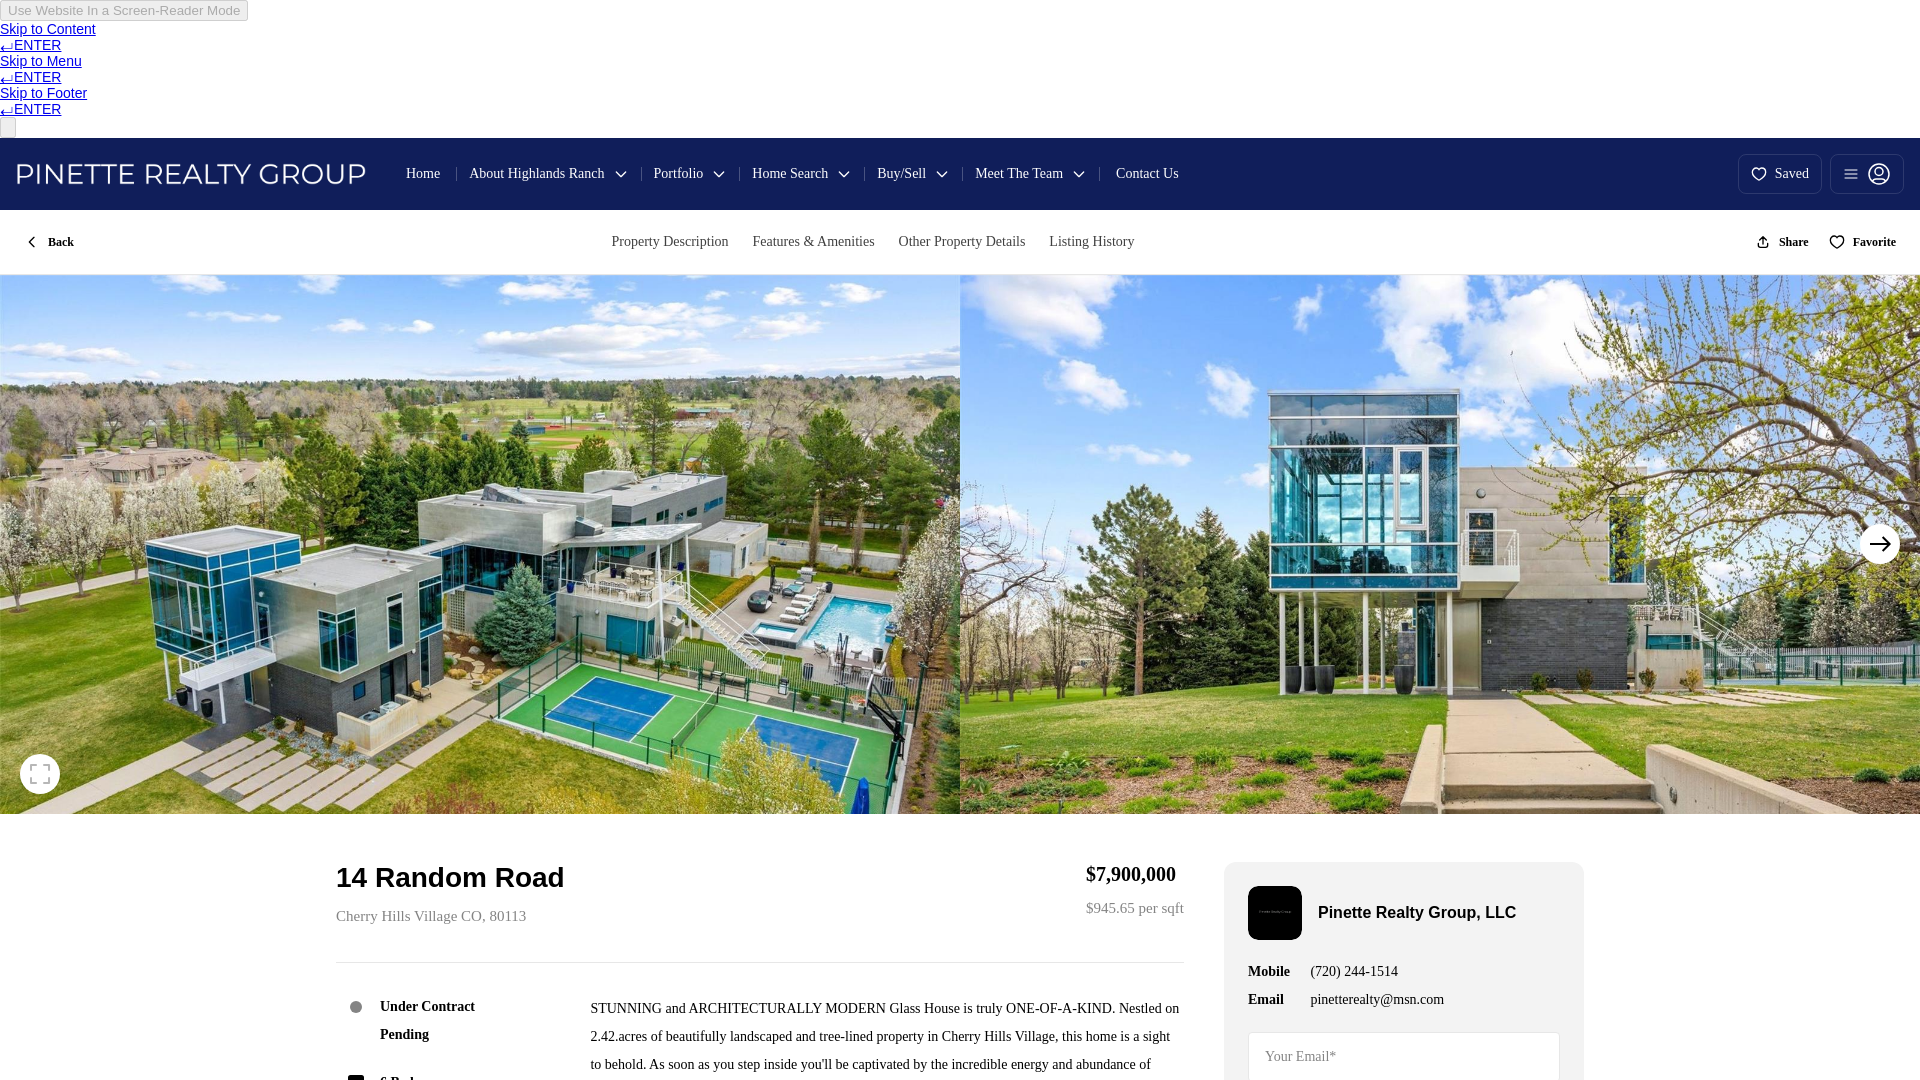 The width and height of the screenshot is (1920, 1080). I want to click on Other Property Details, so click(962, 242).